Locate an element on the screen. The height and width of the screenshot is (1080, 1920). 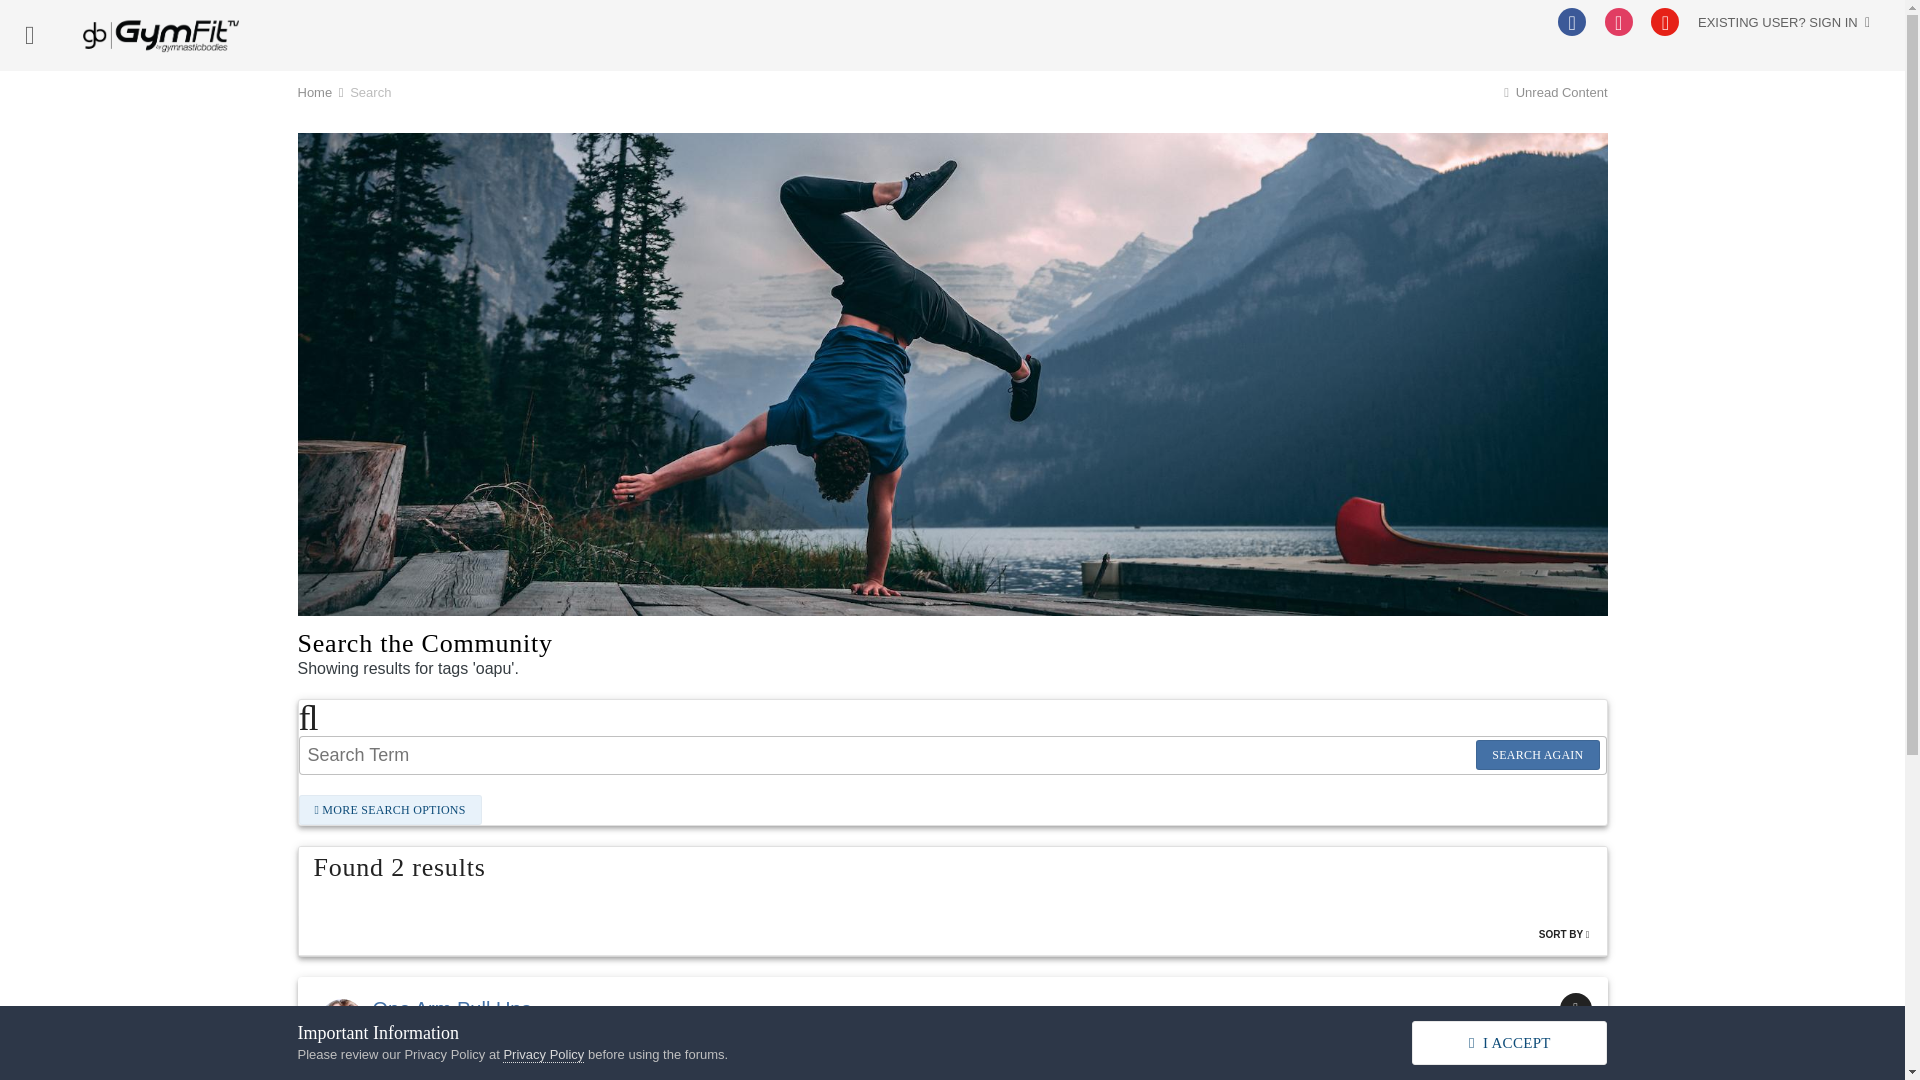
Home is located at coordinates (322, 92).